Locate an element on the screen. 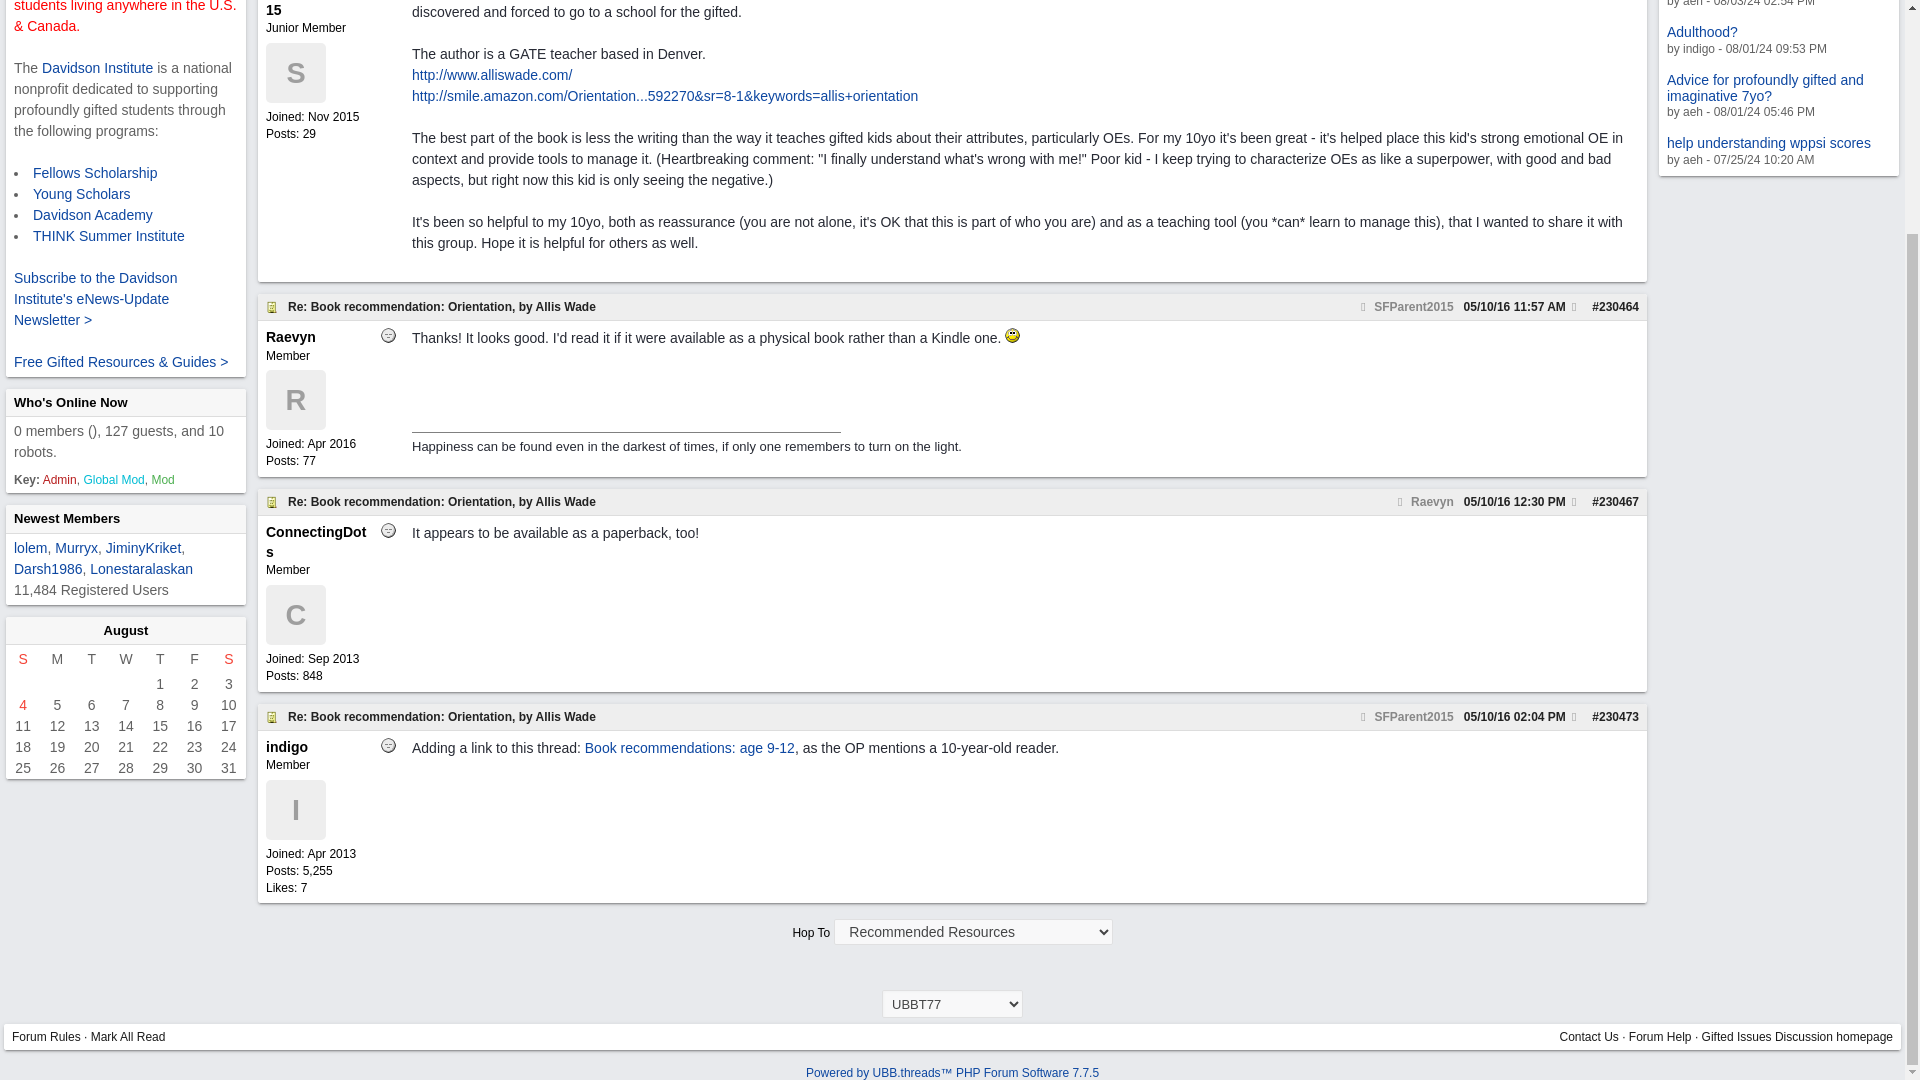 Image resolution: width=1920 pixels, height=1080 pixels. August is located at coordinates (30, 548).